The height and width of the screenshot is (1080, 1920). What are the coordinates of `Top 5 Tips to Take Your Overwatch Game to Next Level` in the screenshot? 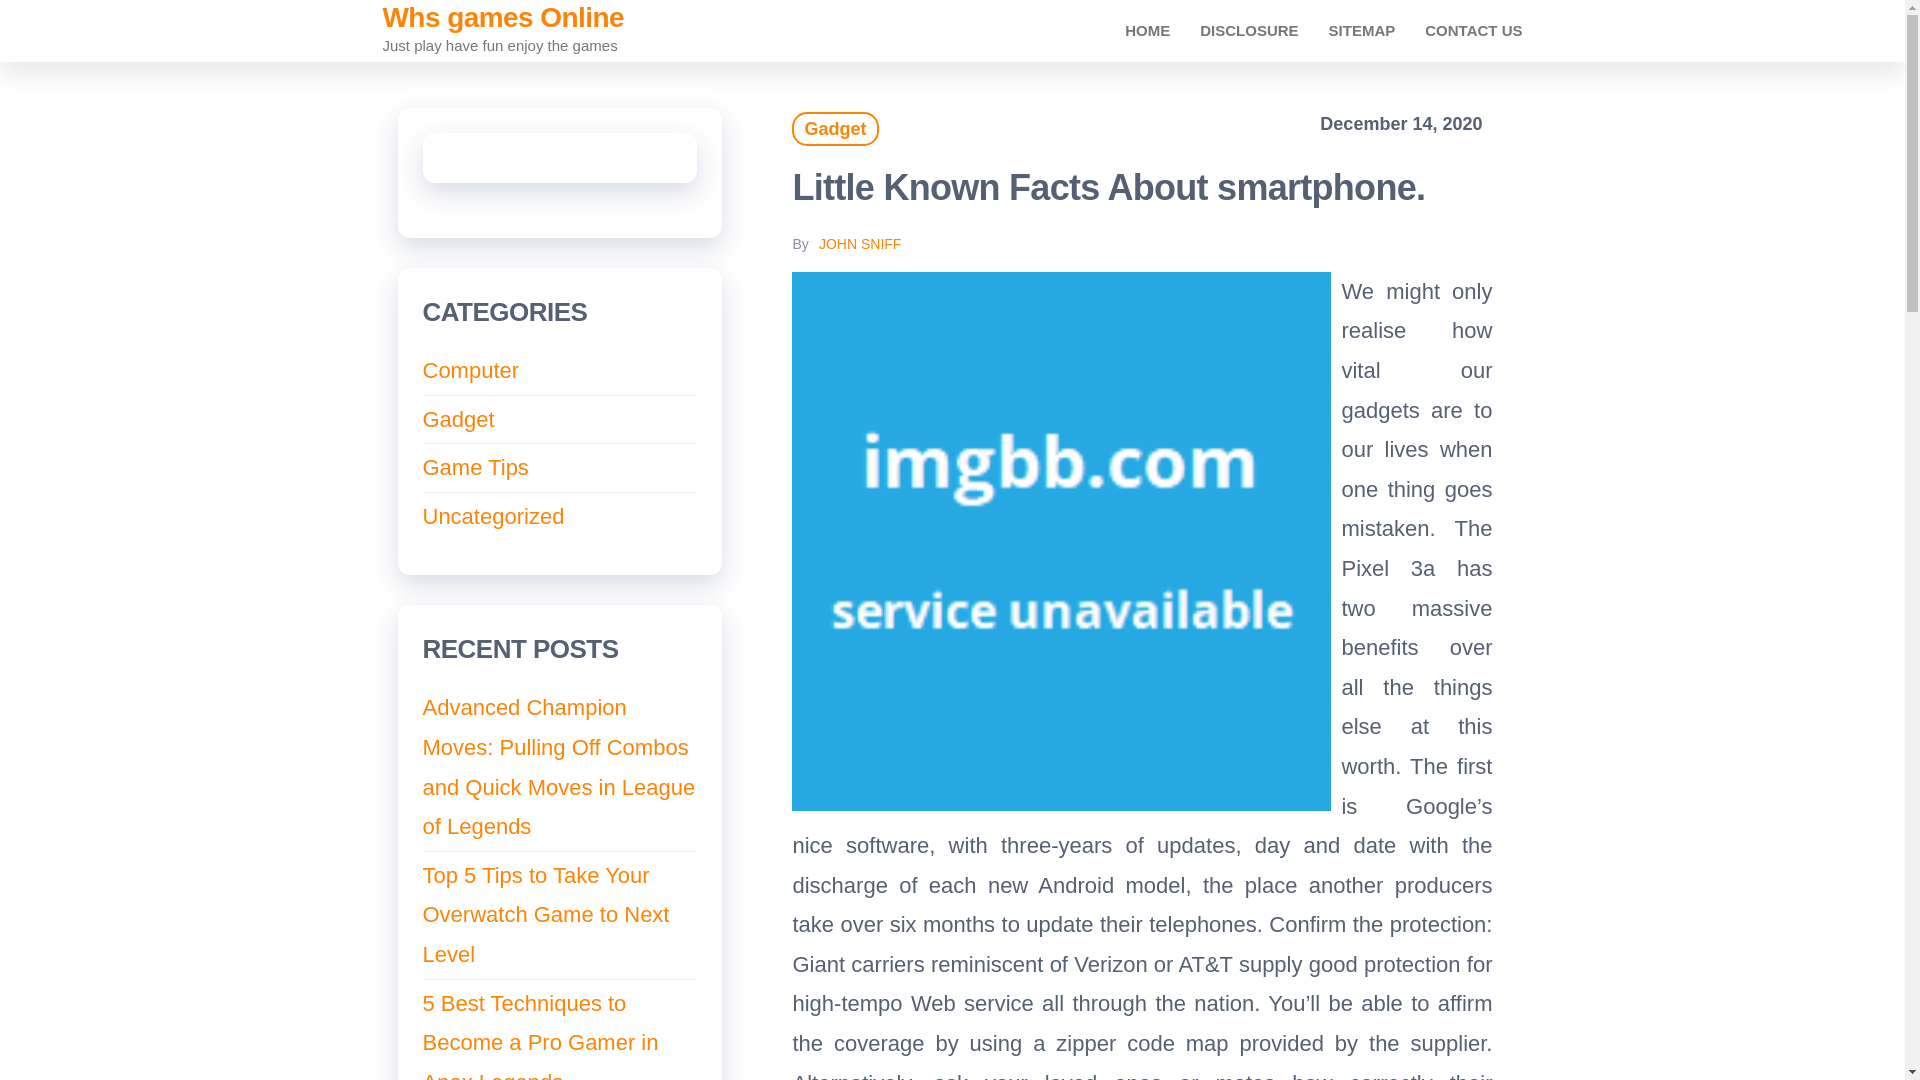 It's located at (545, 914).